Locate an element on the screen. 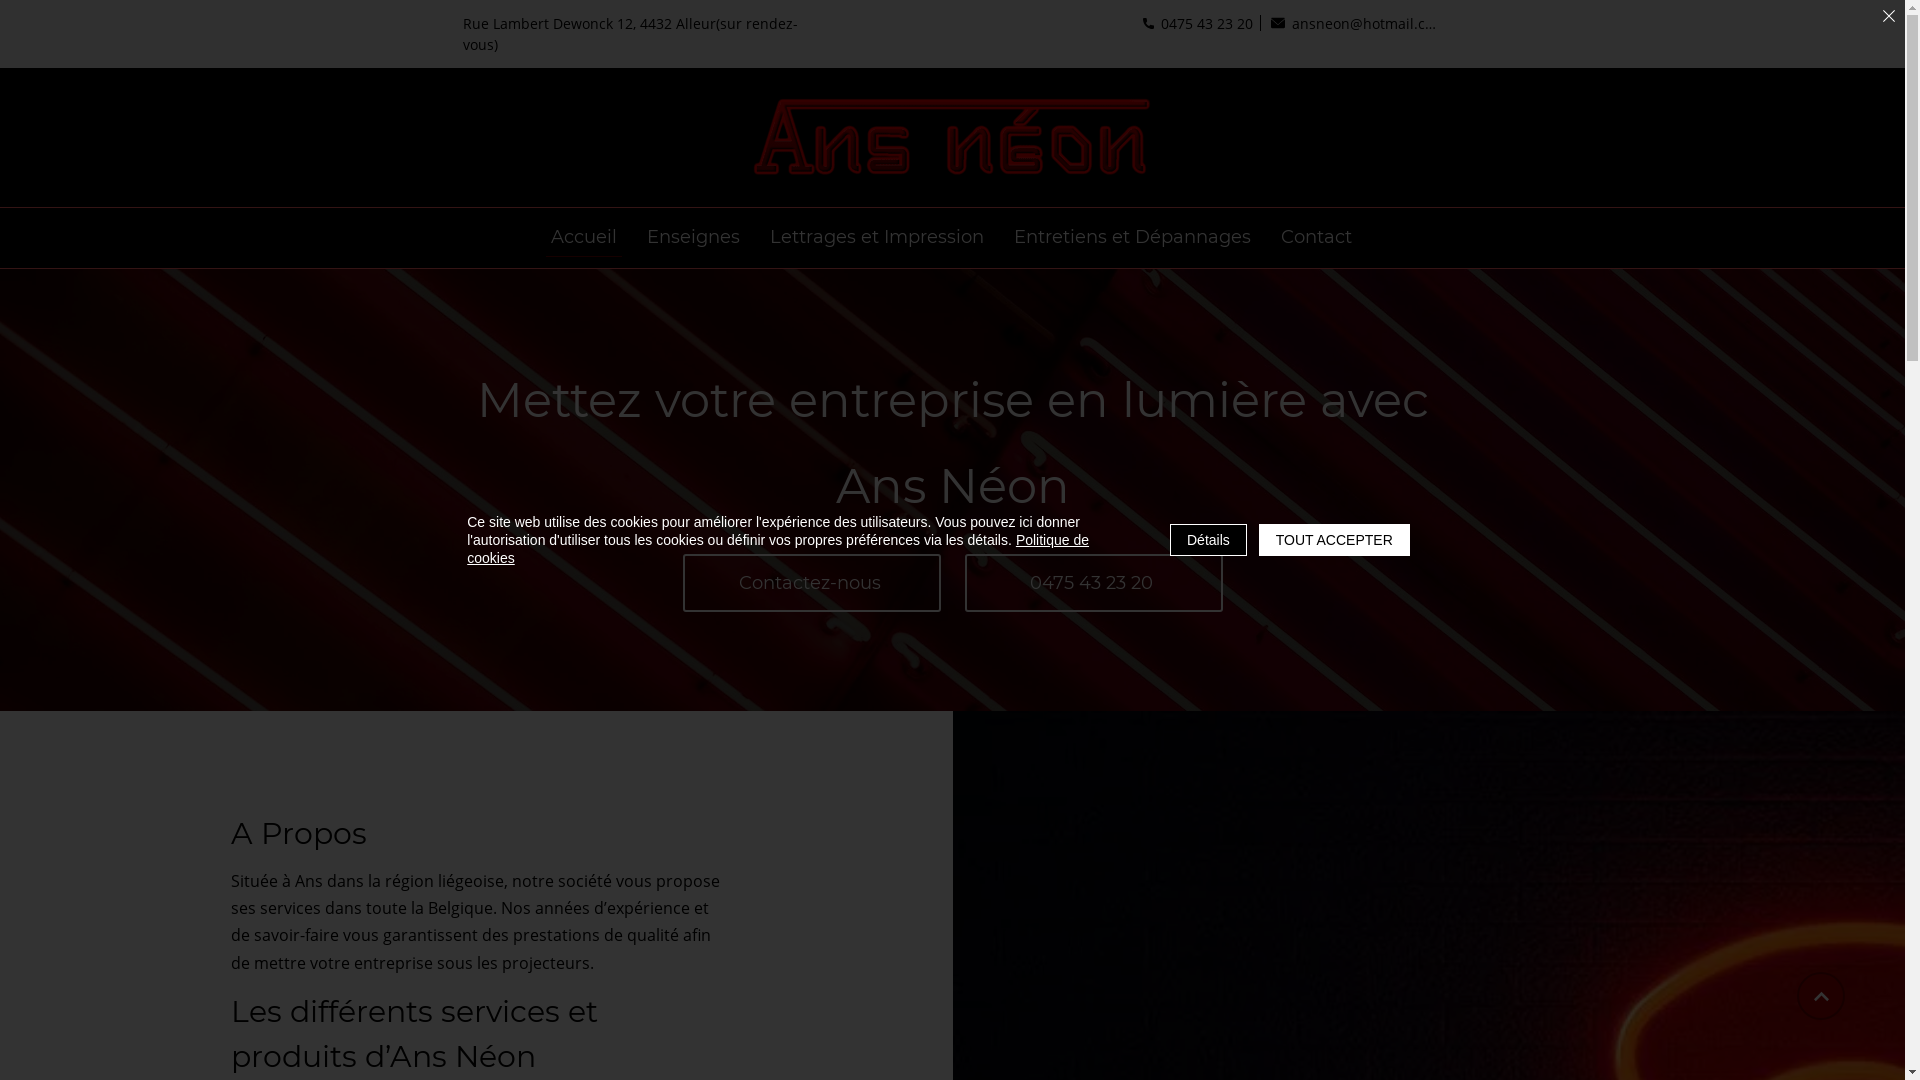  0475 43 23 20 is located at coordinates (1198, 23).